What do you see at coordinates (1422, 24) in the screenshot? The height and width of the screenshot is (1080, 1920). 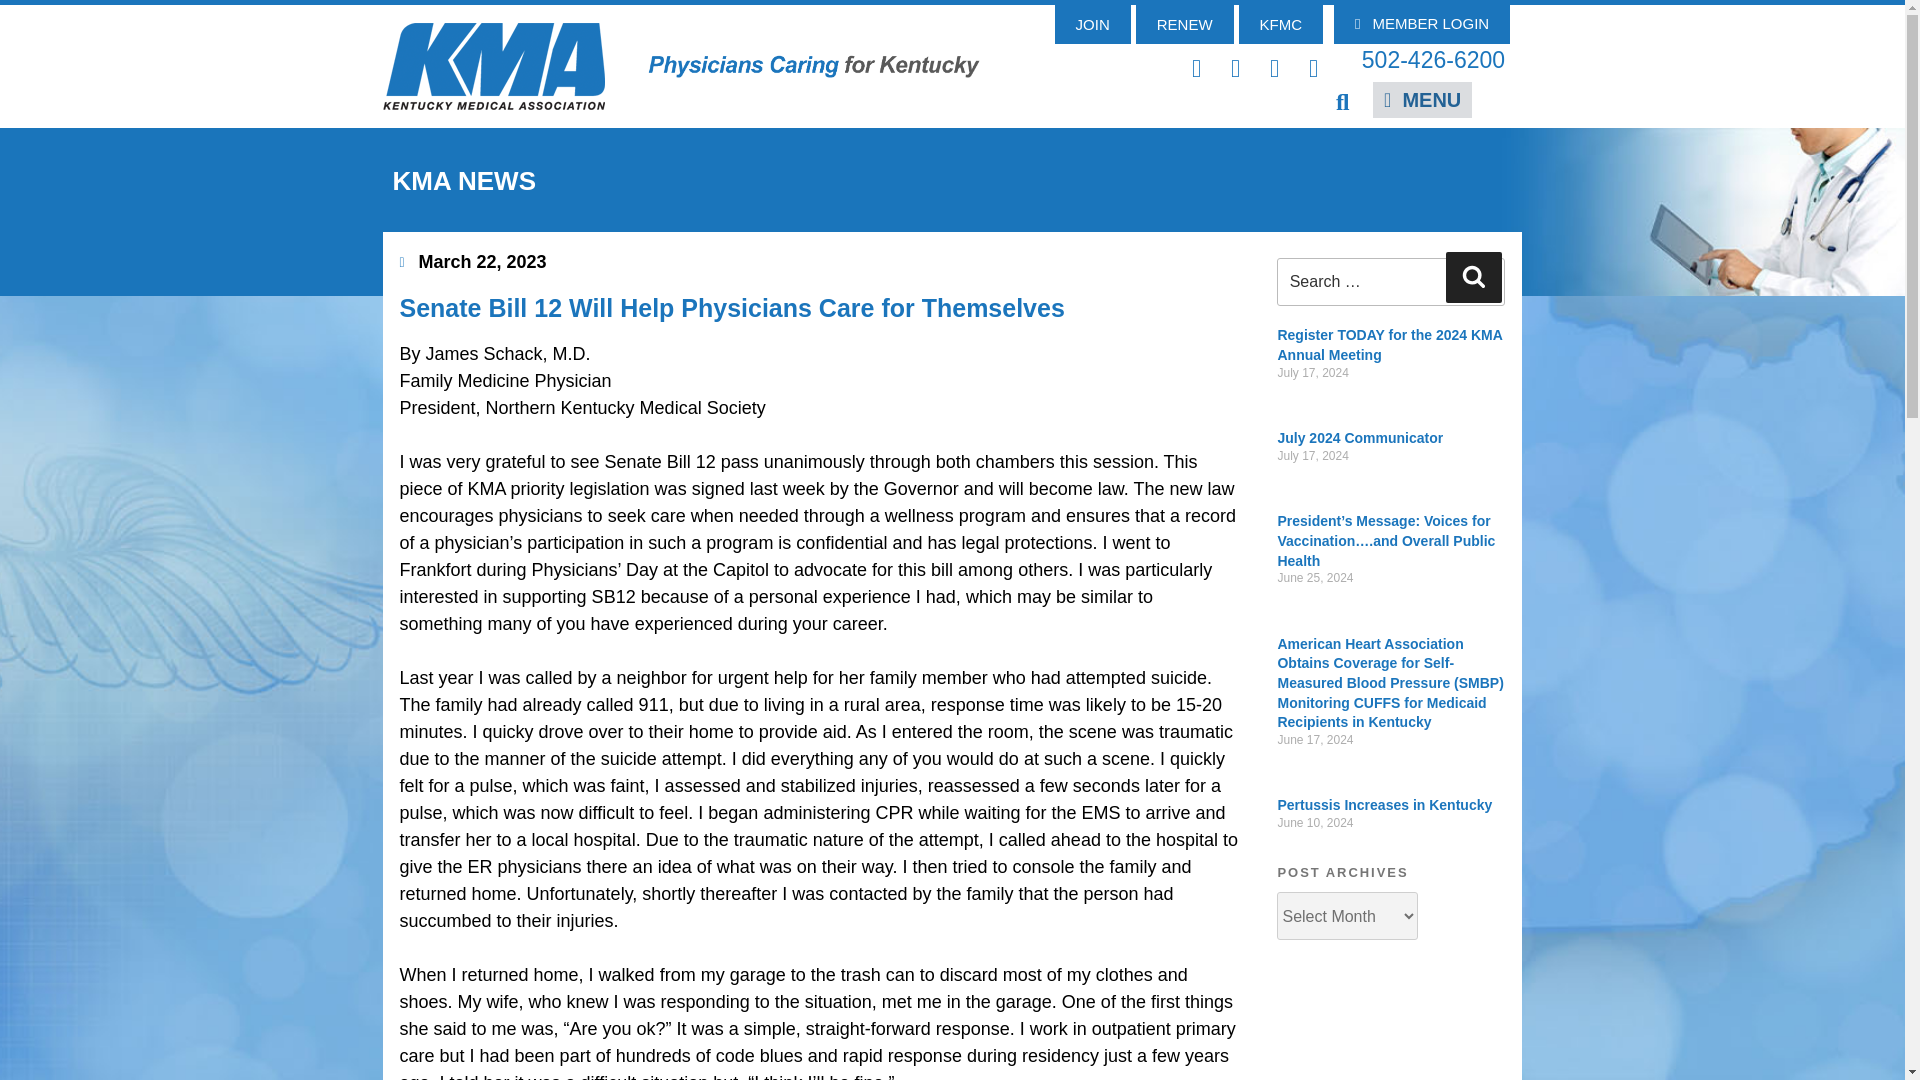 I see `MEMBER LOGIN` at bounding box center [1422, 24].